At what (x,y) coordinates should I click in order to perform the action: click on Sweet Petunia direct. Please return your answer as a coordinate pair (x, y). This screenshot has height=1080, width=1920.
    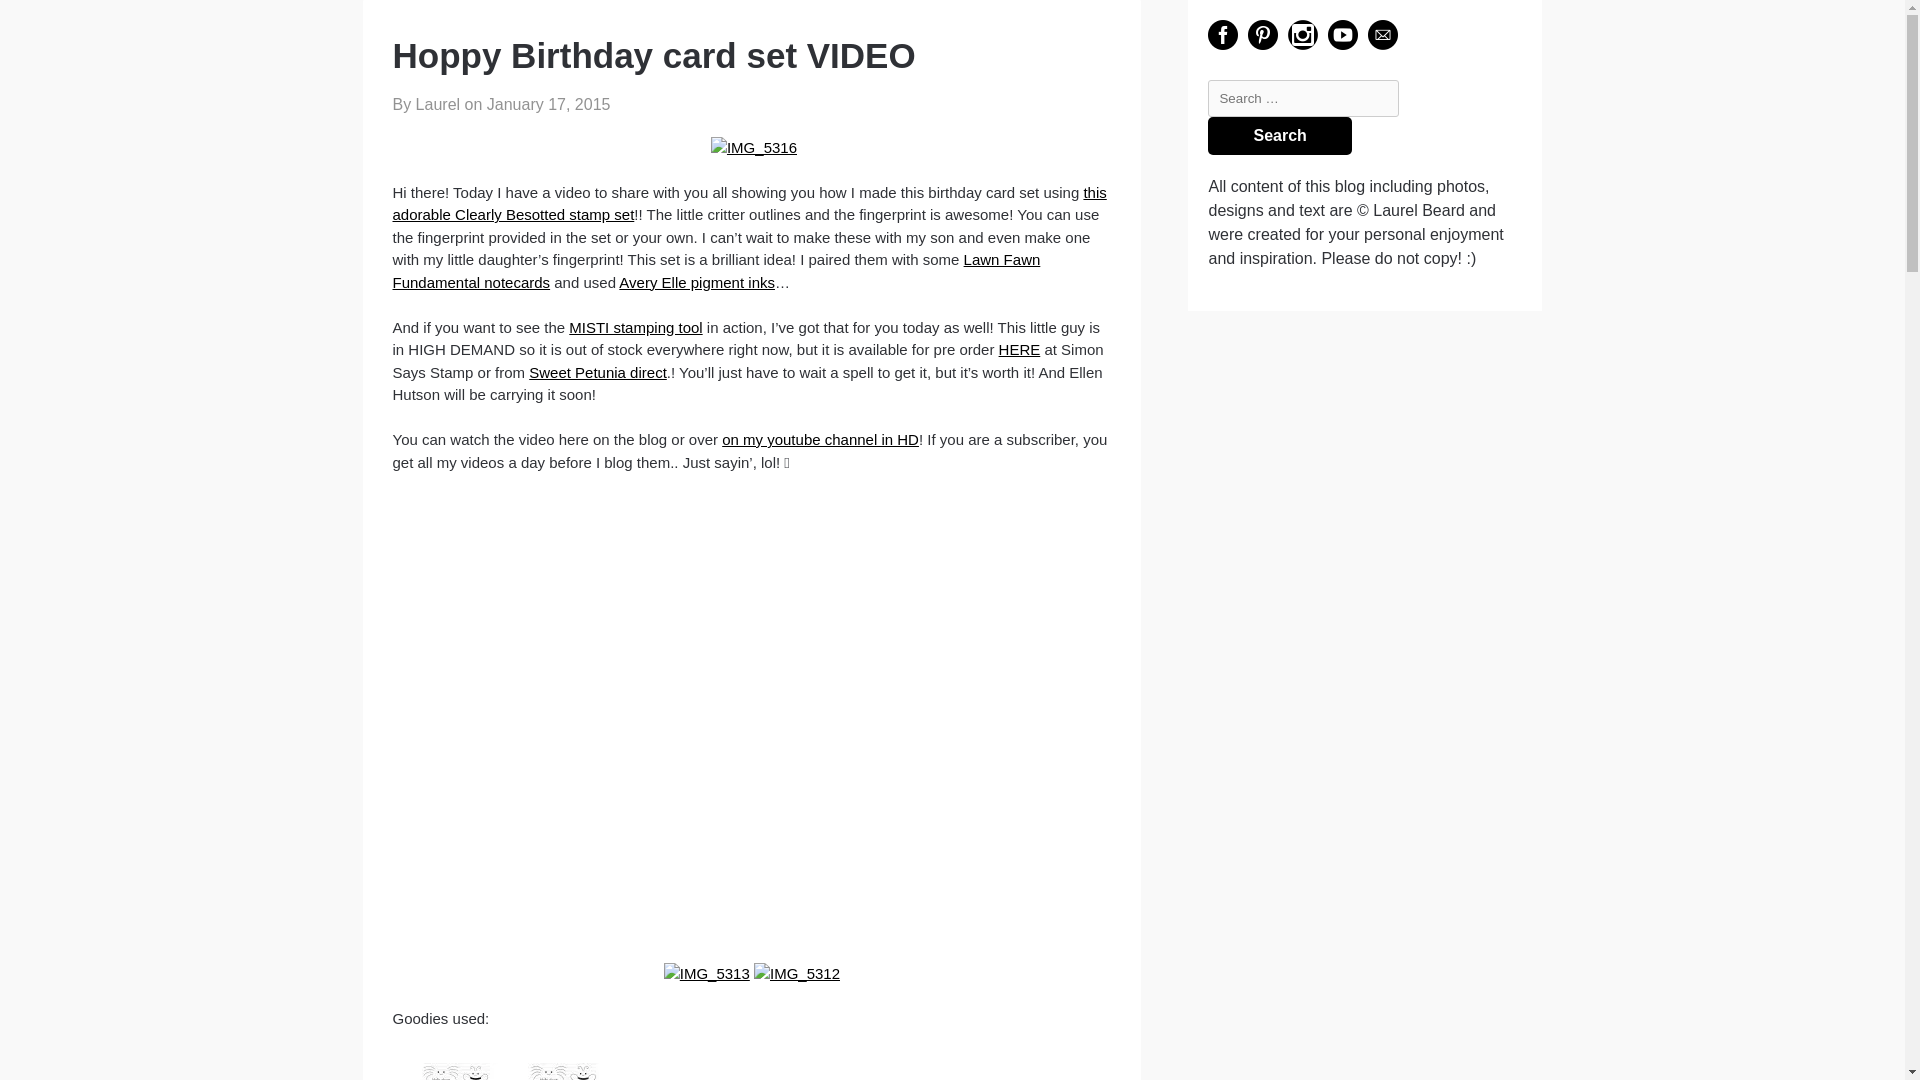
    Looking at the image, I should click on (598, 372).